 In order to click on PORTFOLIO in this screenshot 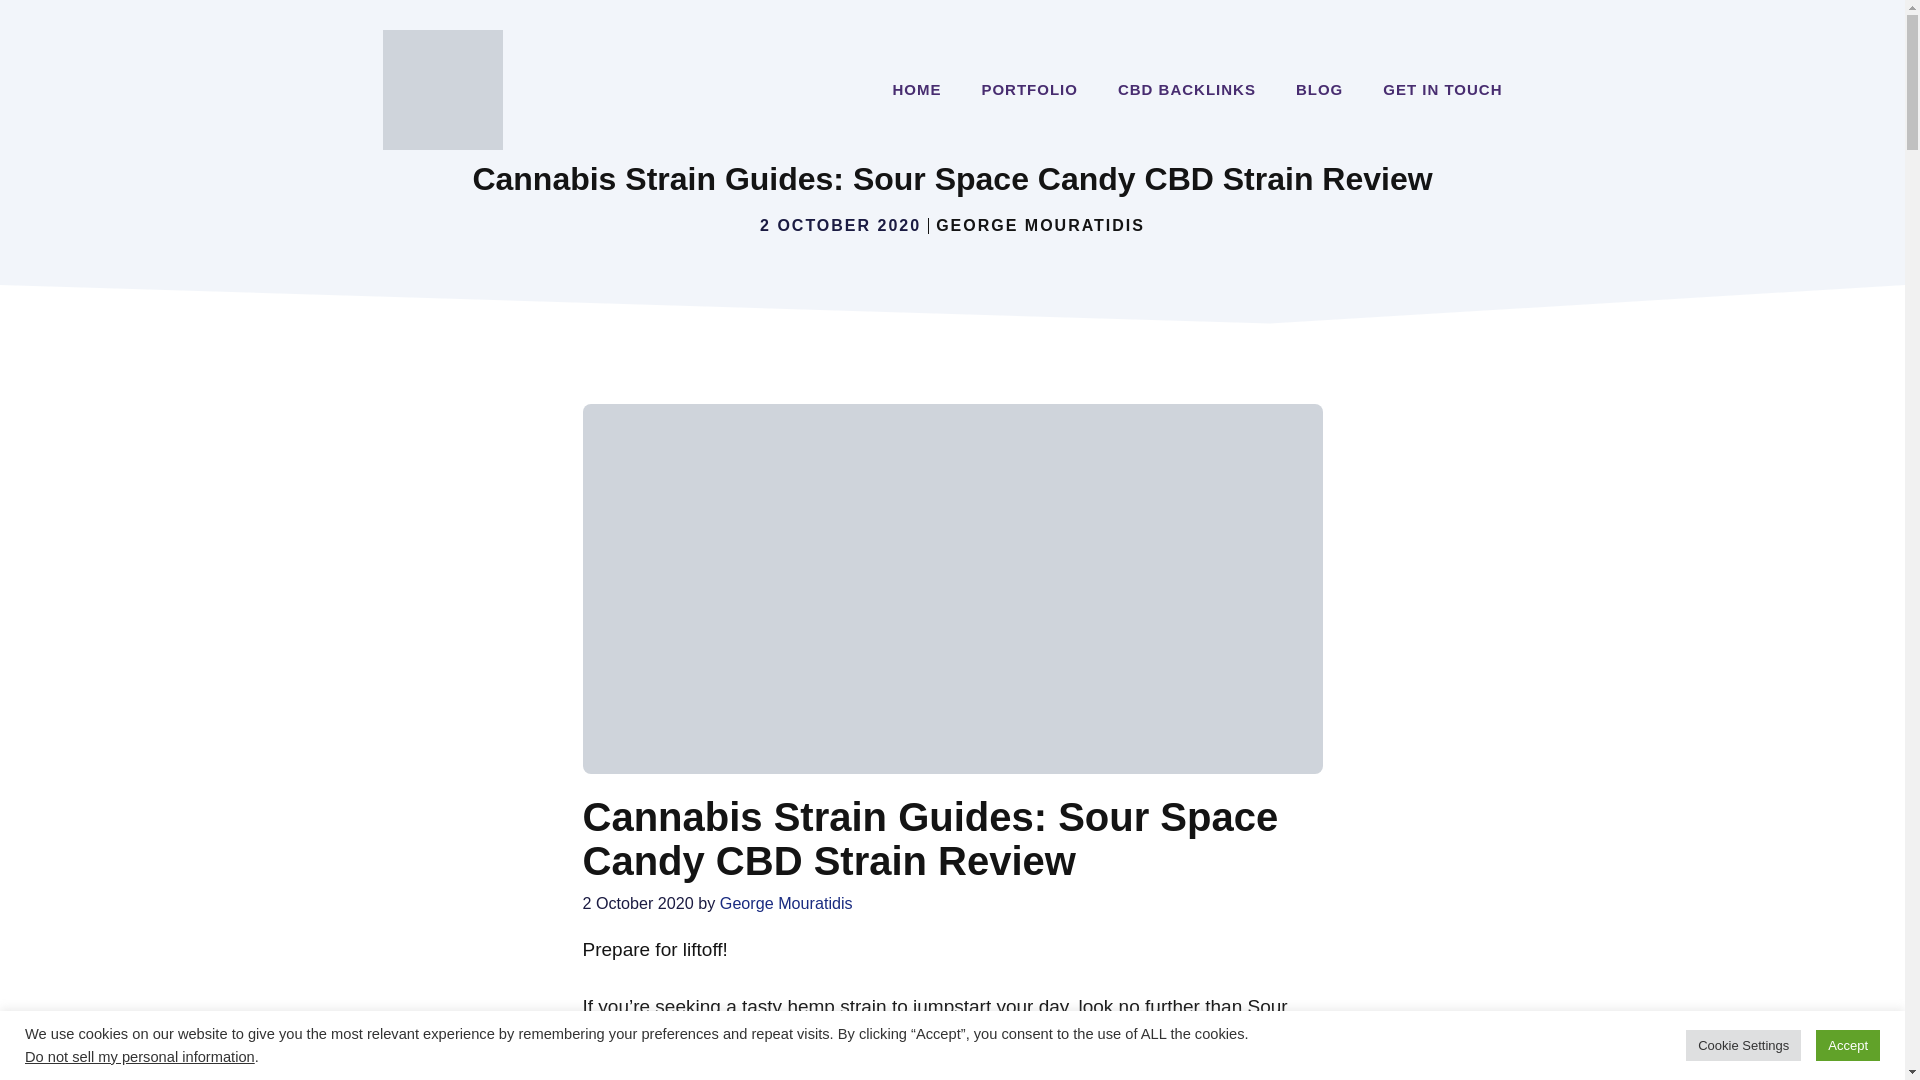, I will do `click(1030, 90)`.